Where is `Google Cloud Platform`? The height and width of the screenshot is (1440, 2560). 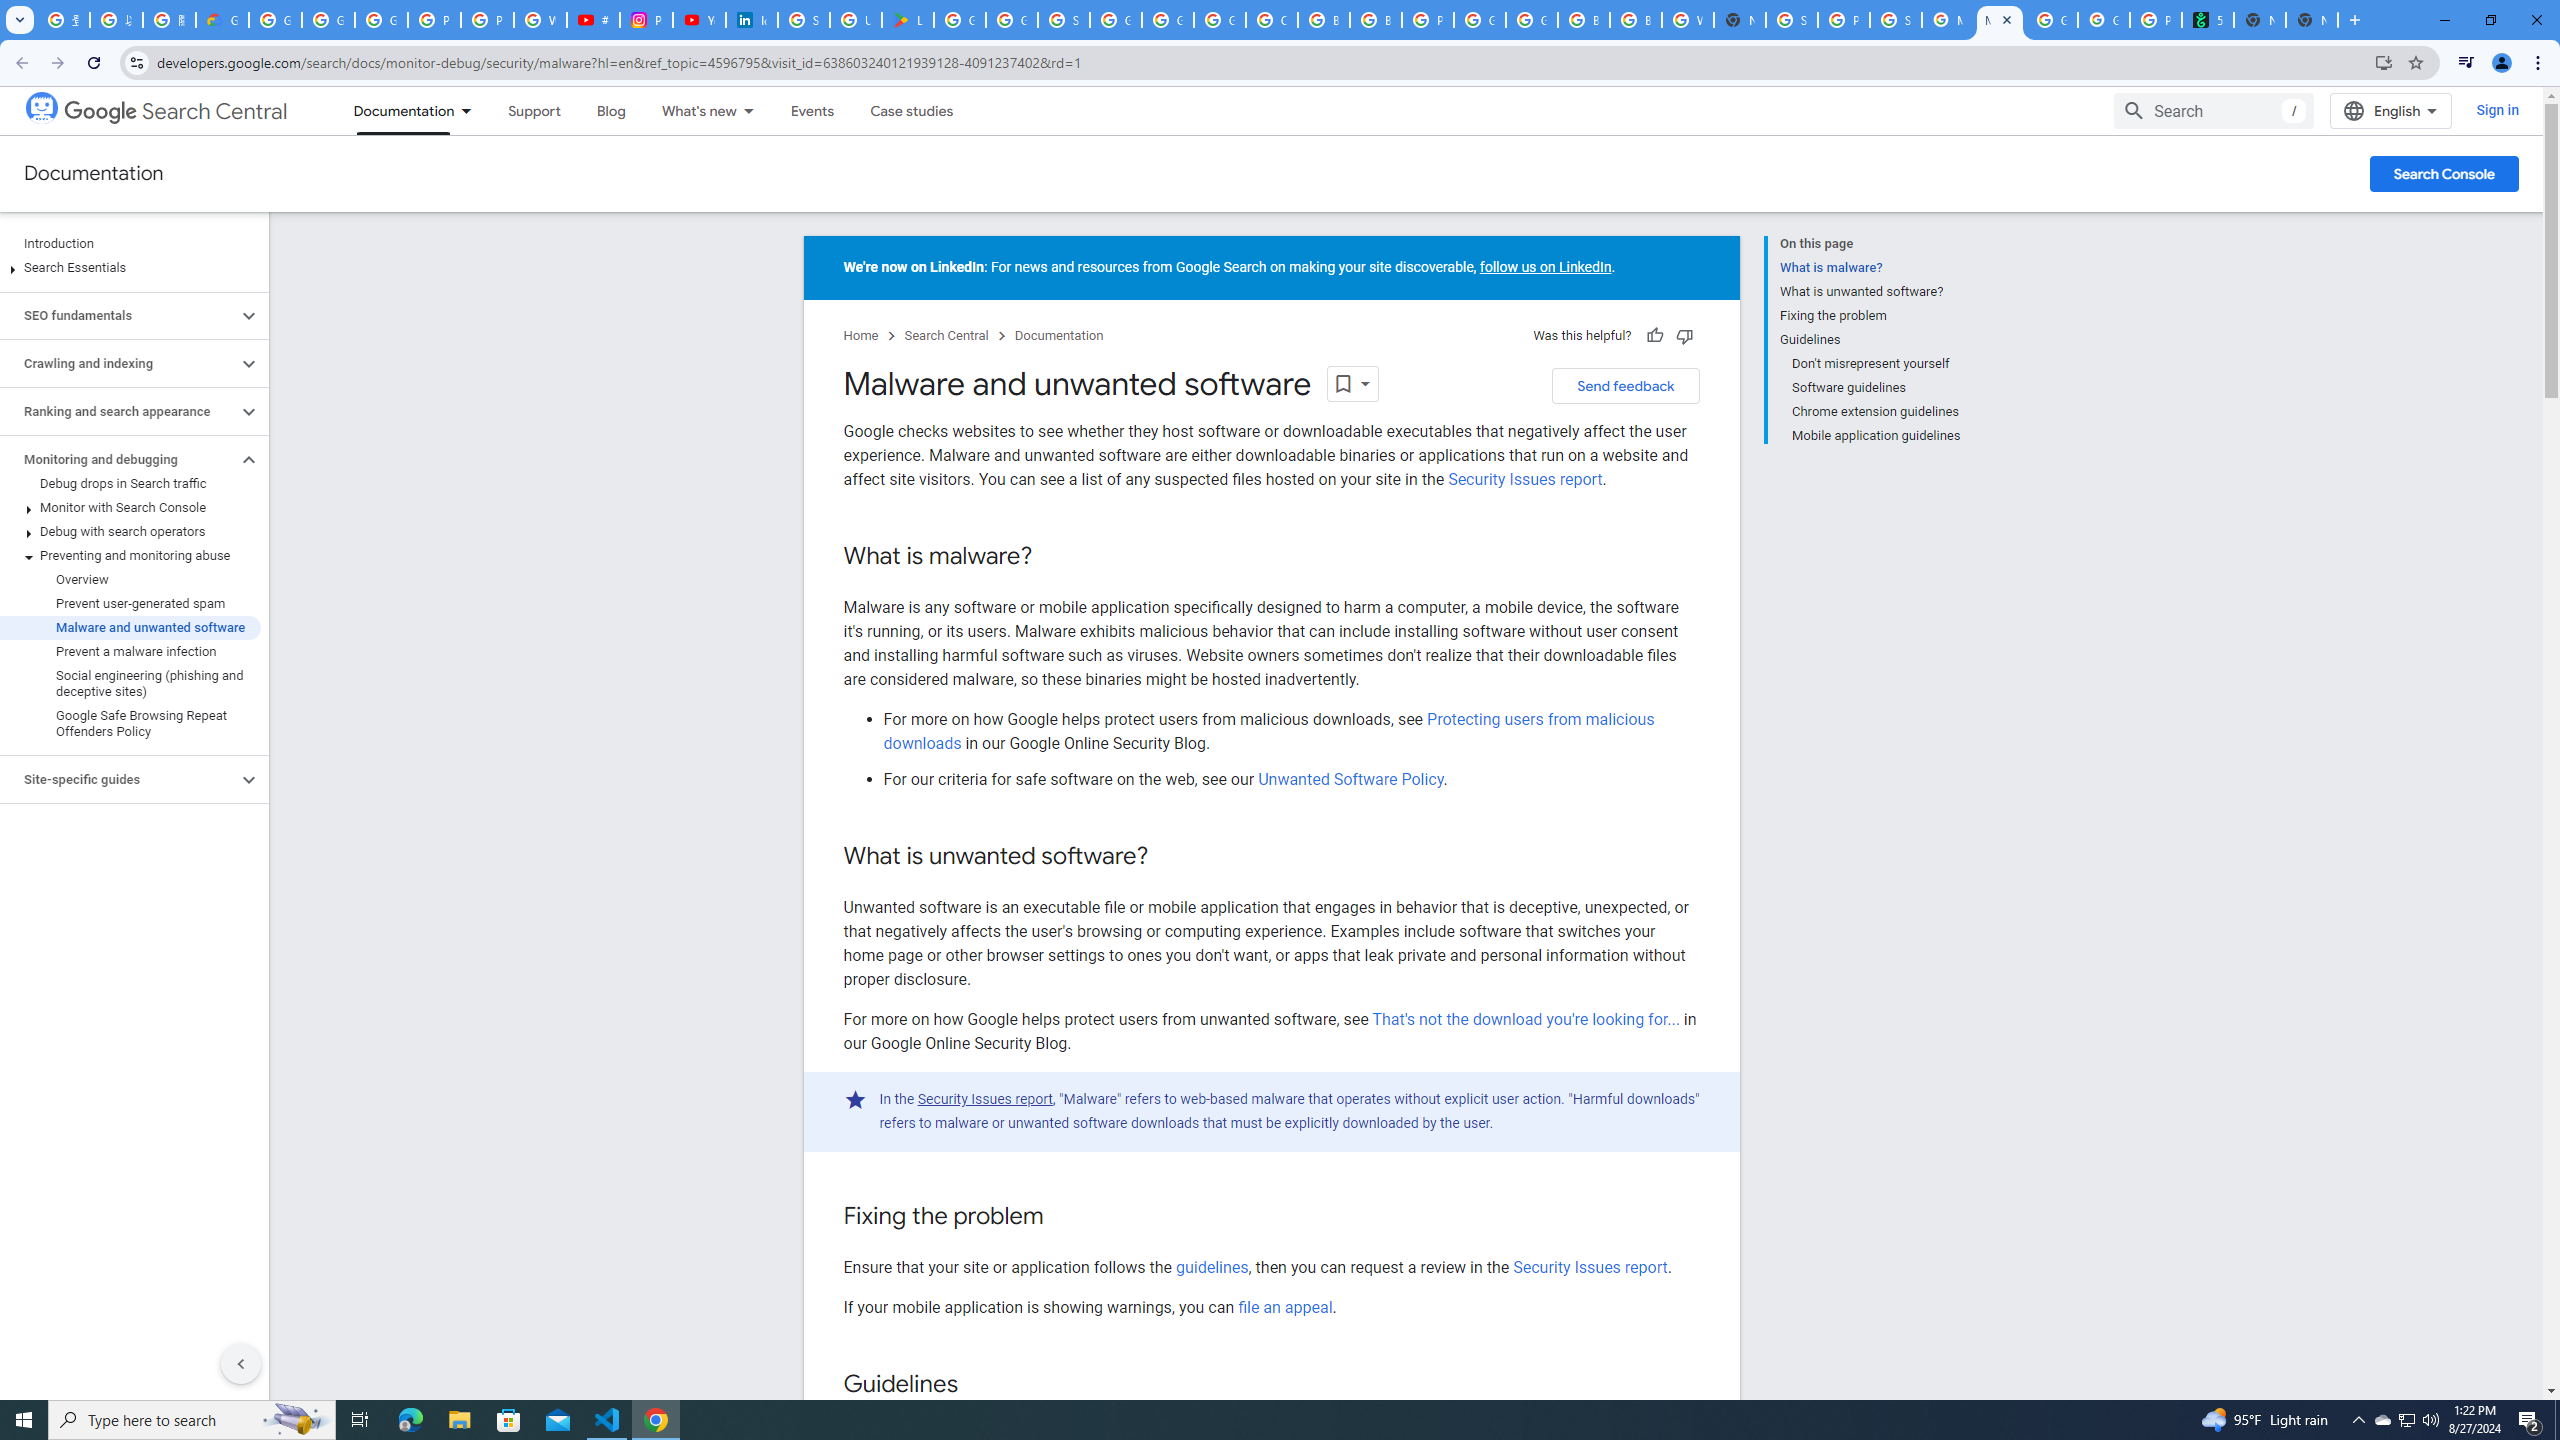
Google Cloud Platform is located at coordinates (1168, 20).